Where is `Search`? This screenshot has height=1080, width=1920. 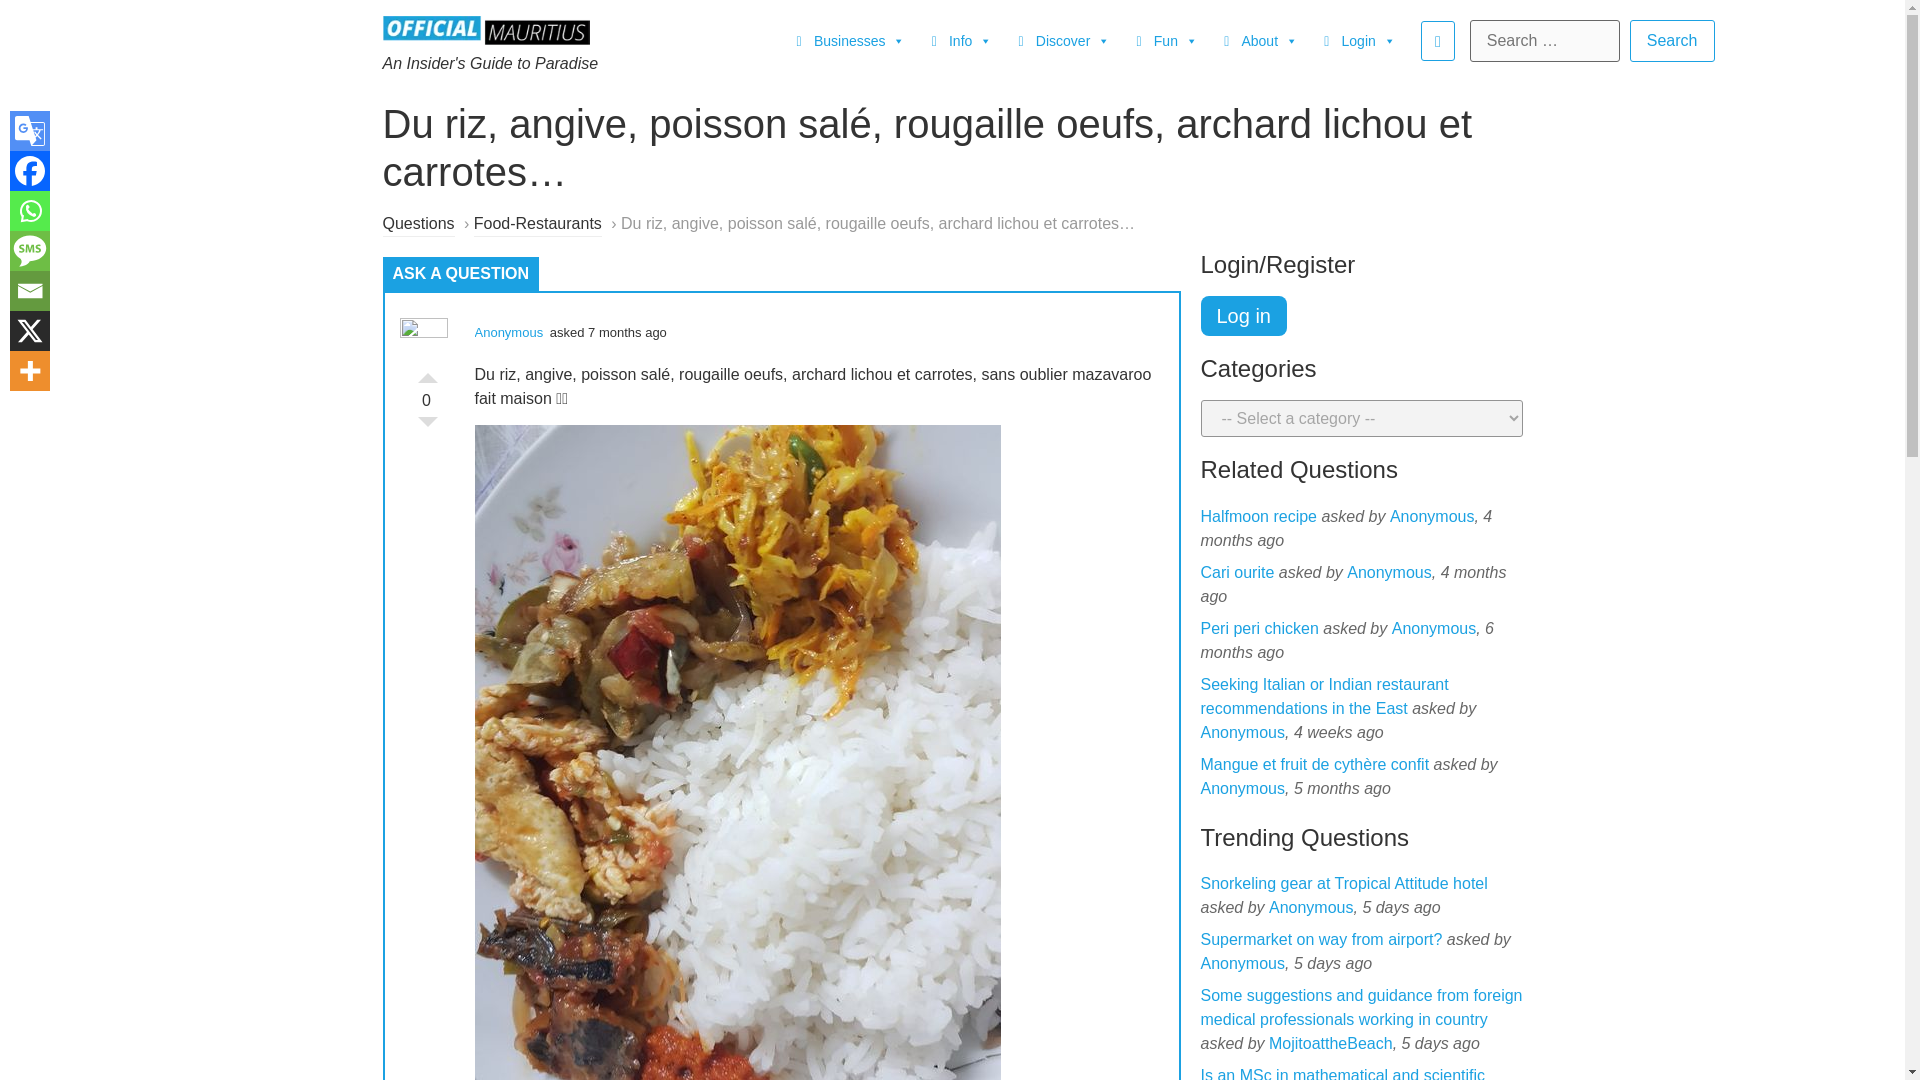
Search is located at coordinates (1672, 40).